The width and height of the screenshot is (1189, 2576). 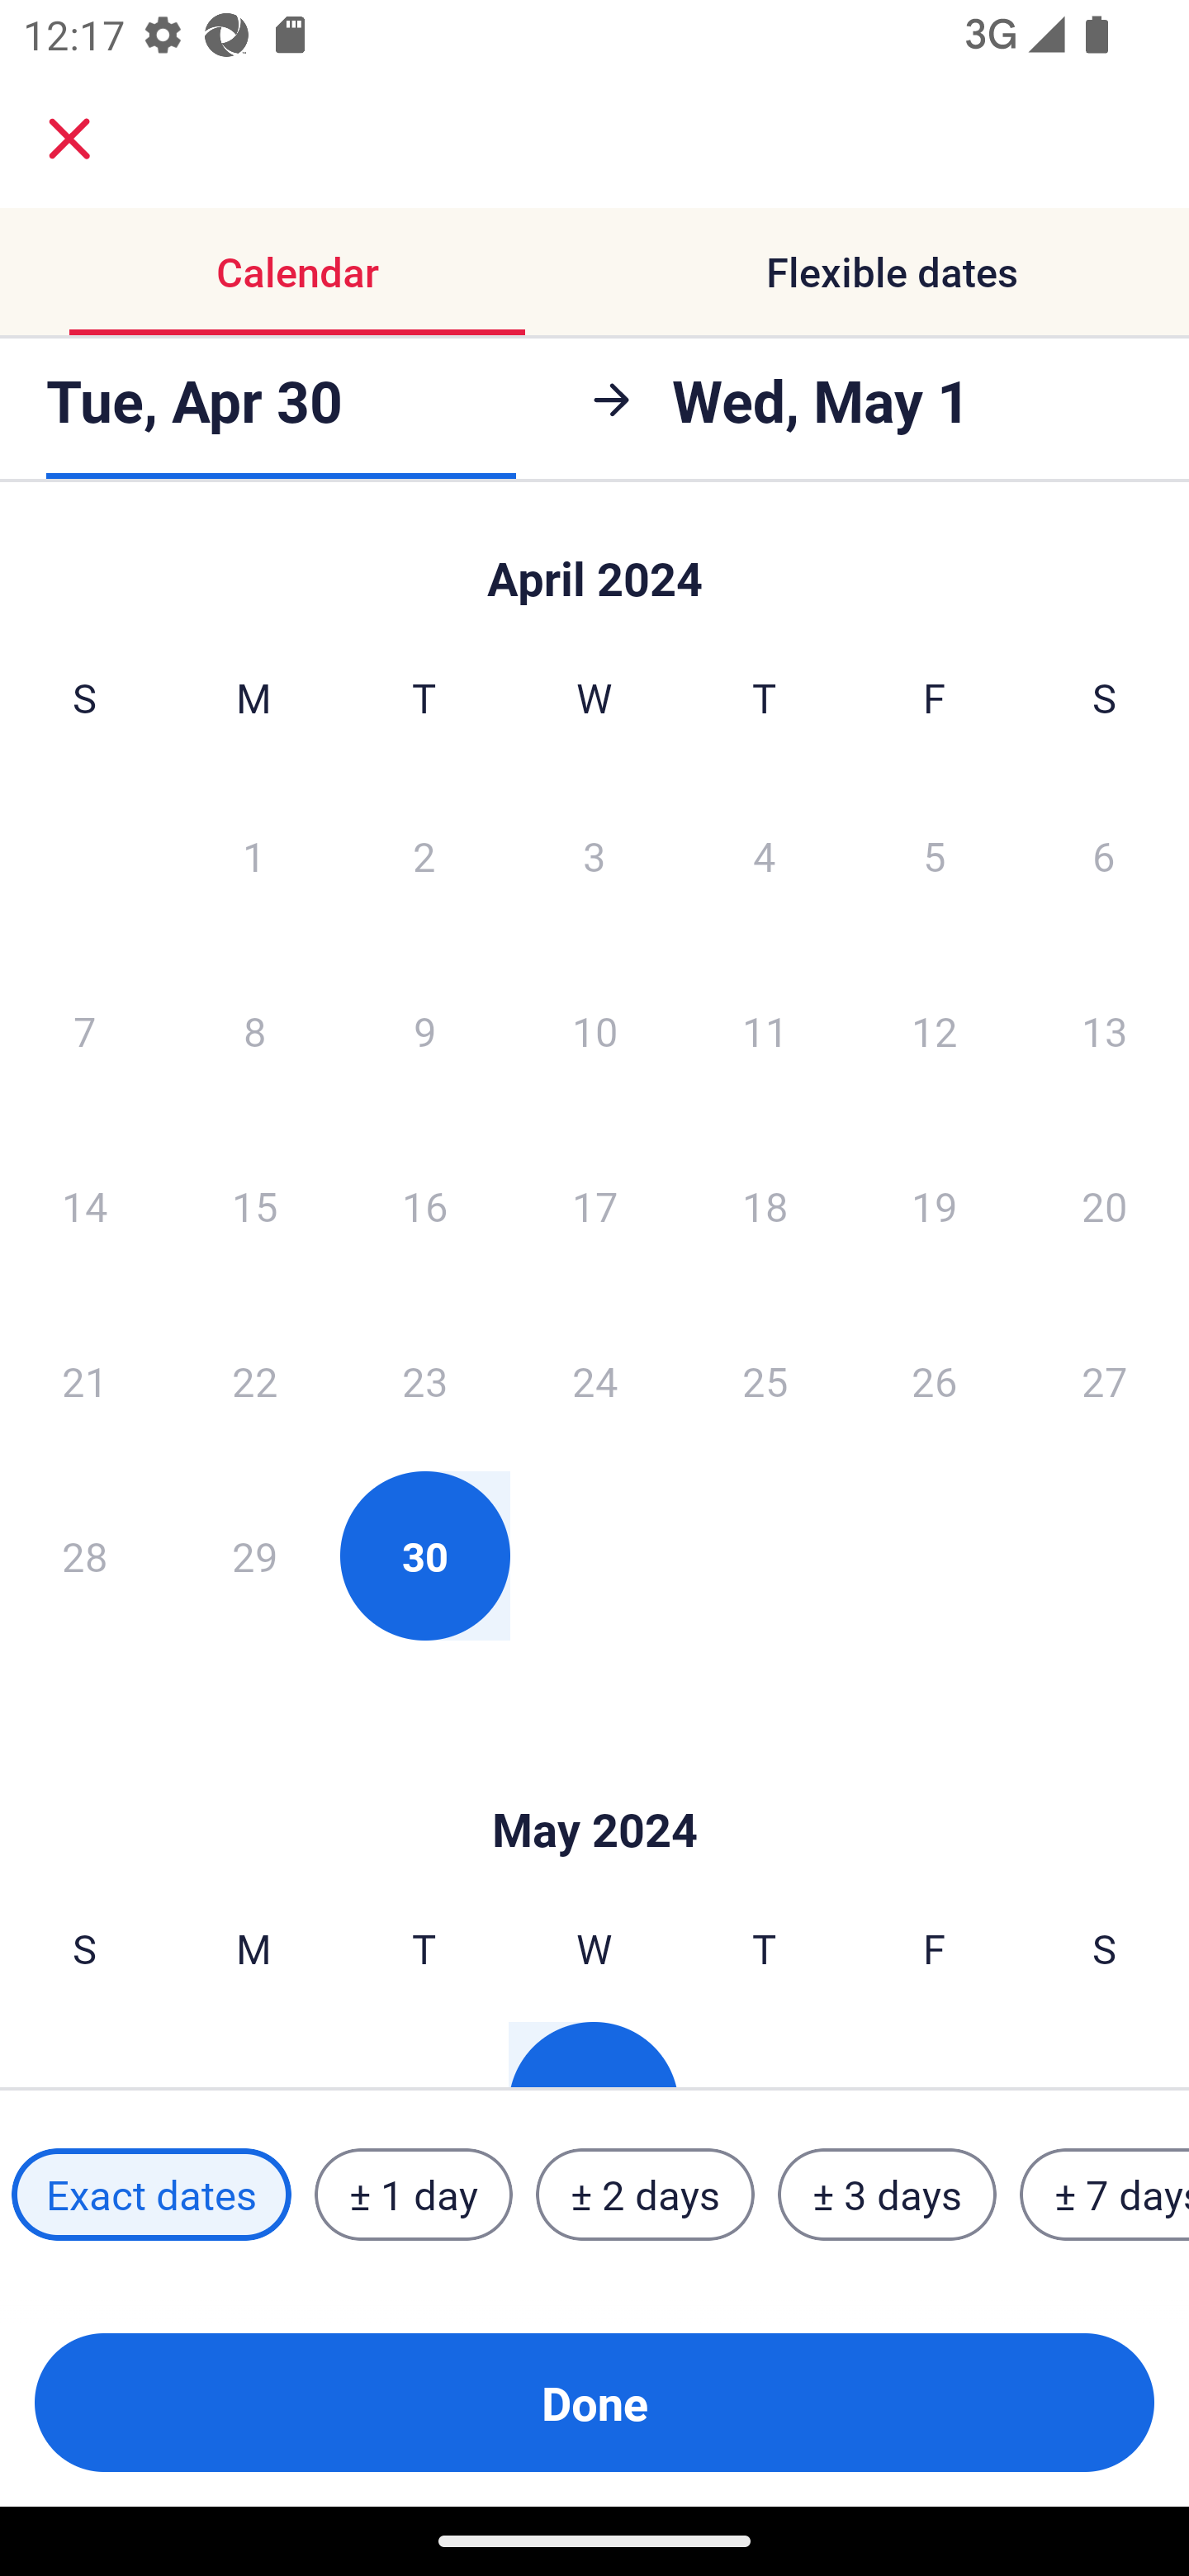 I want to click on ± 3 days, so click(x=887, y=2195).